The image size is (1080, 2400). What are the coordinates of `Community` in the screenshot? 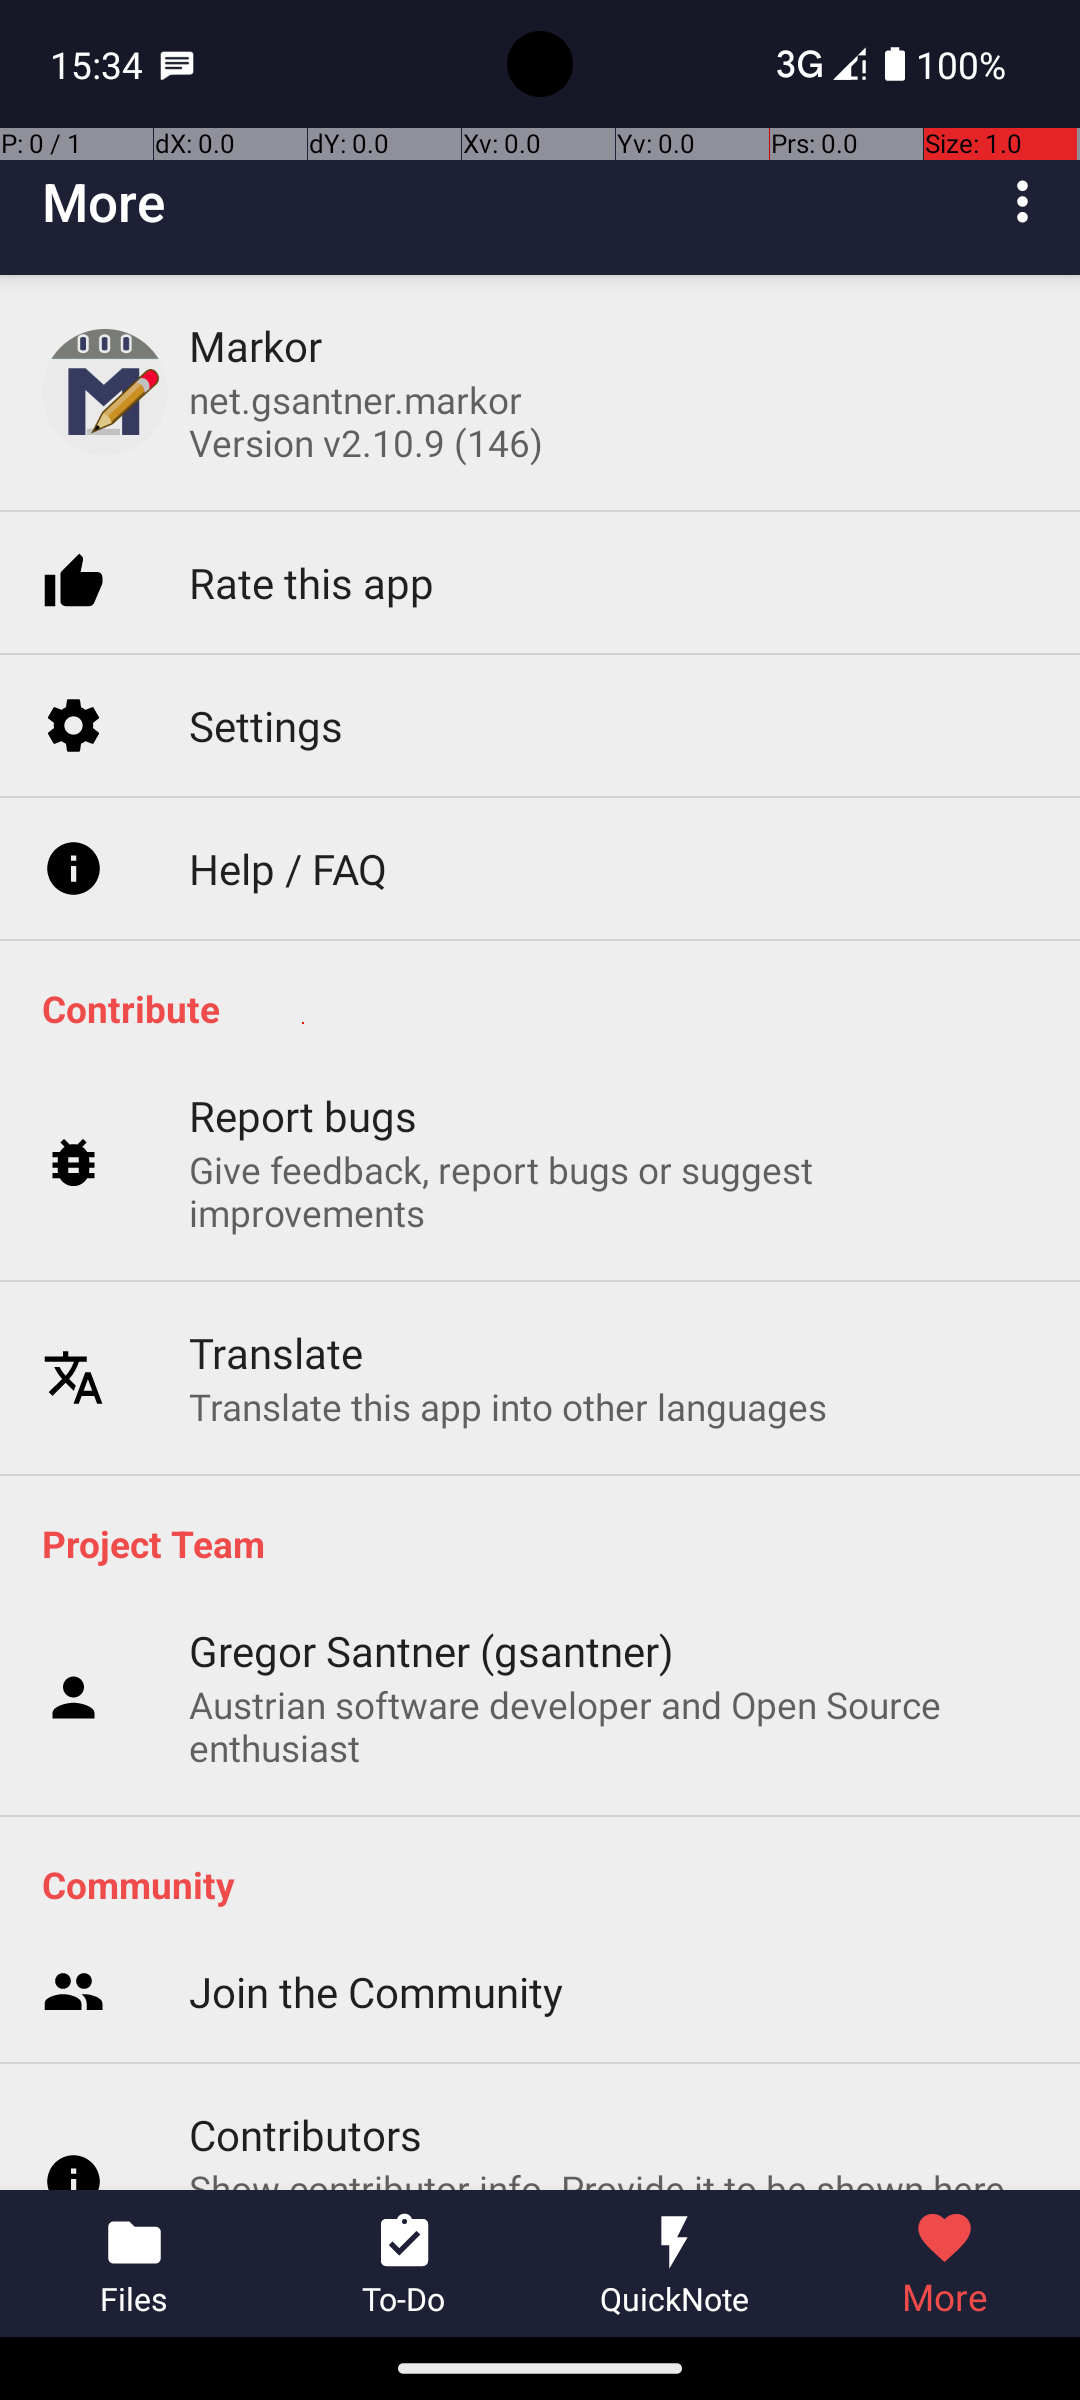 It's located at (550, 1884).